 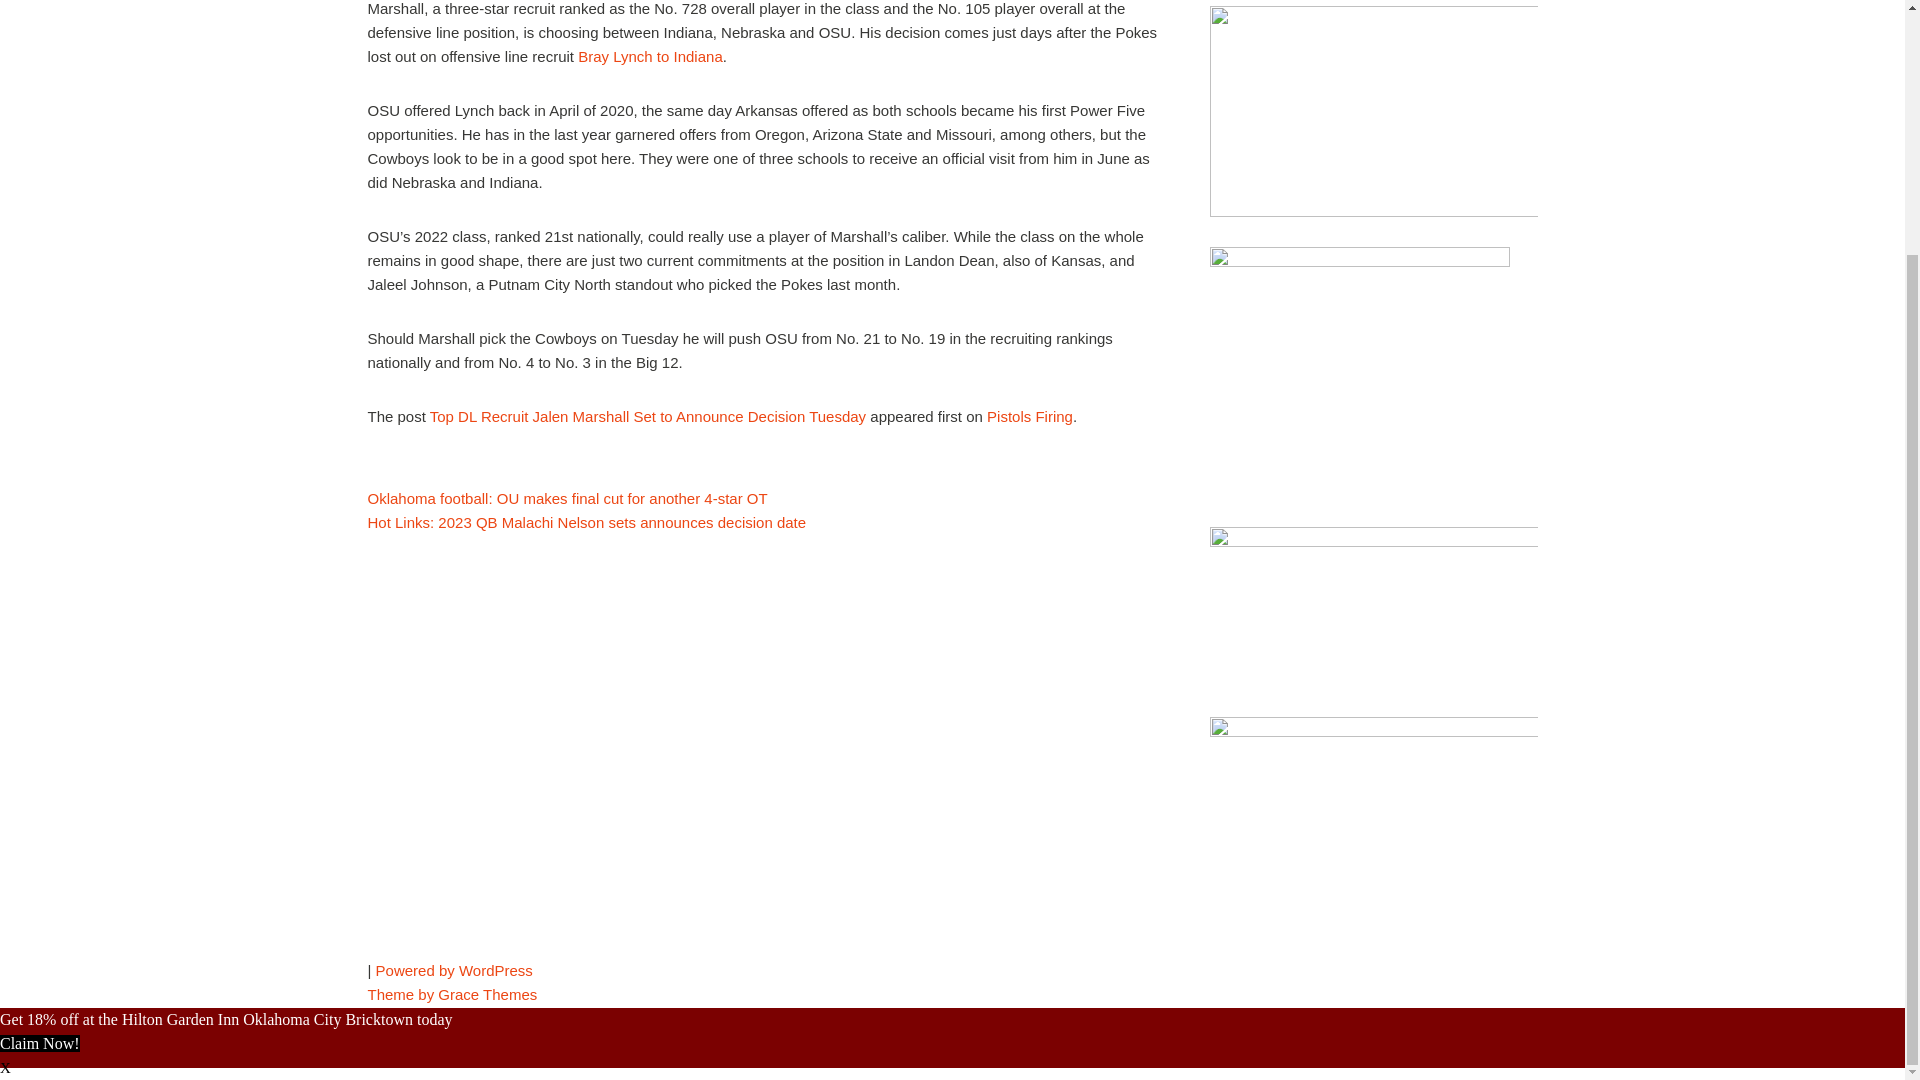 What do you see at coordinates (452, 994) in the screenshot?
I see `Theme by Grace Themes` at bounding box center [452, 994].